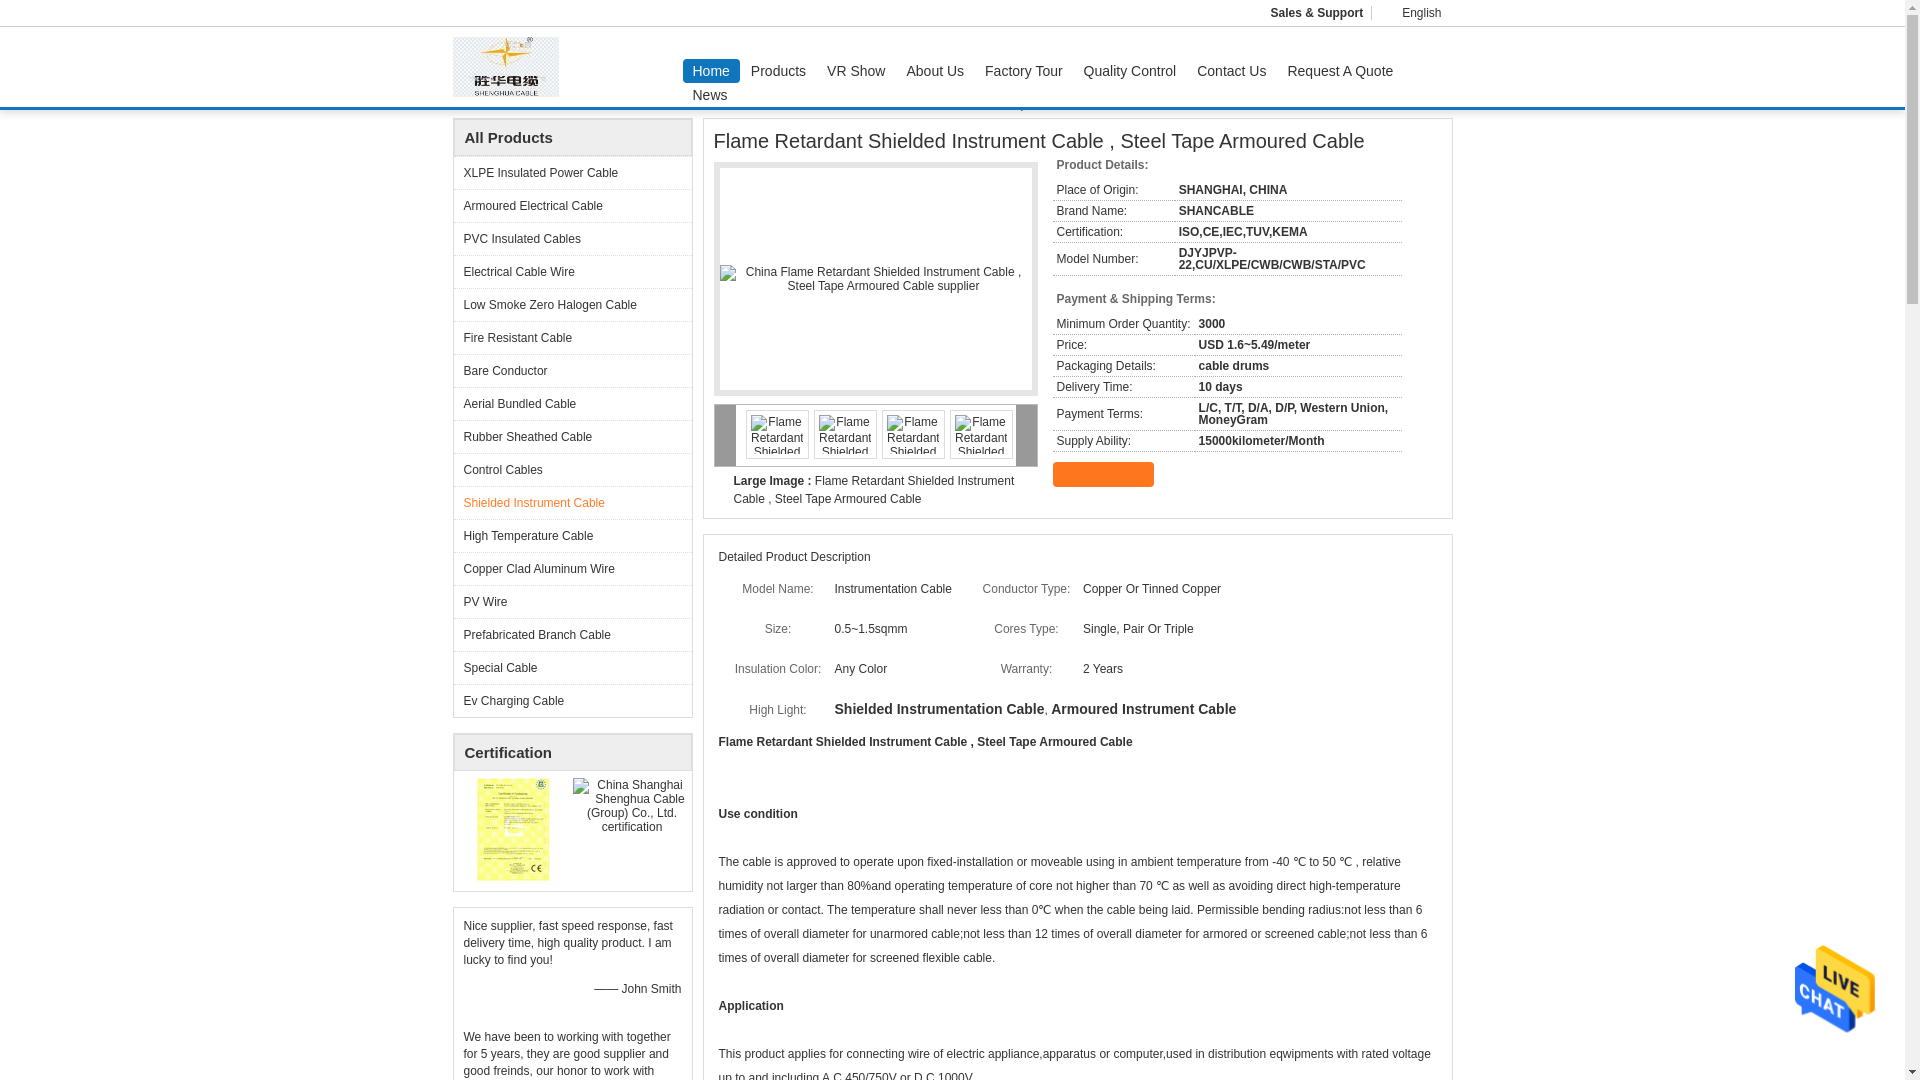 This screenshot has width=1920, height=1080. I want to click on Home, so click(710, 71).